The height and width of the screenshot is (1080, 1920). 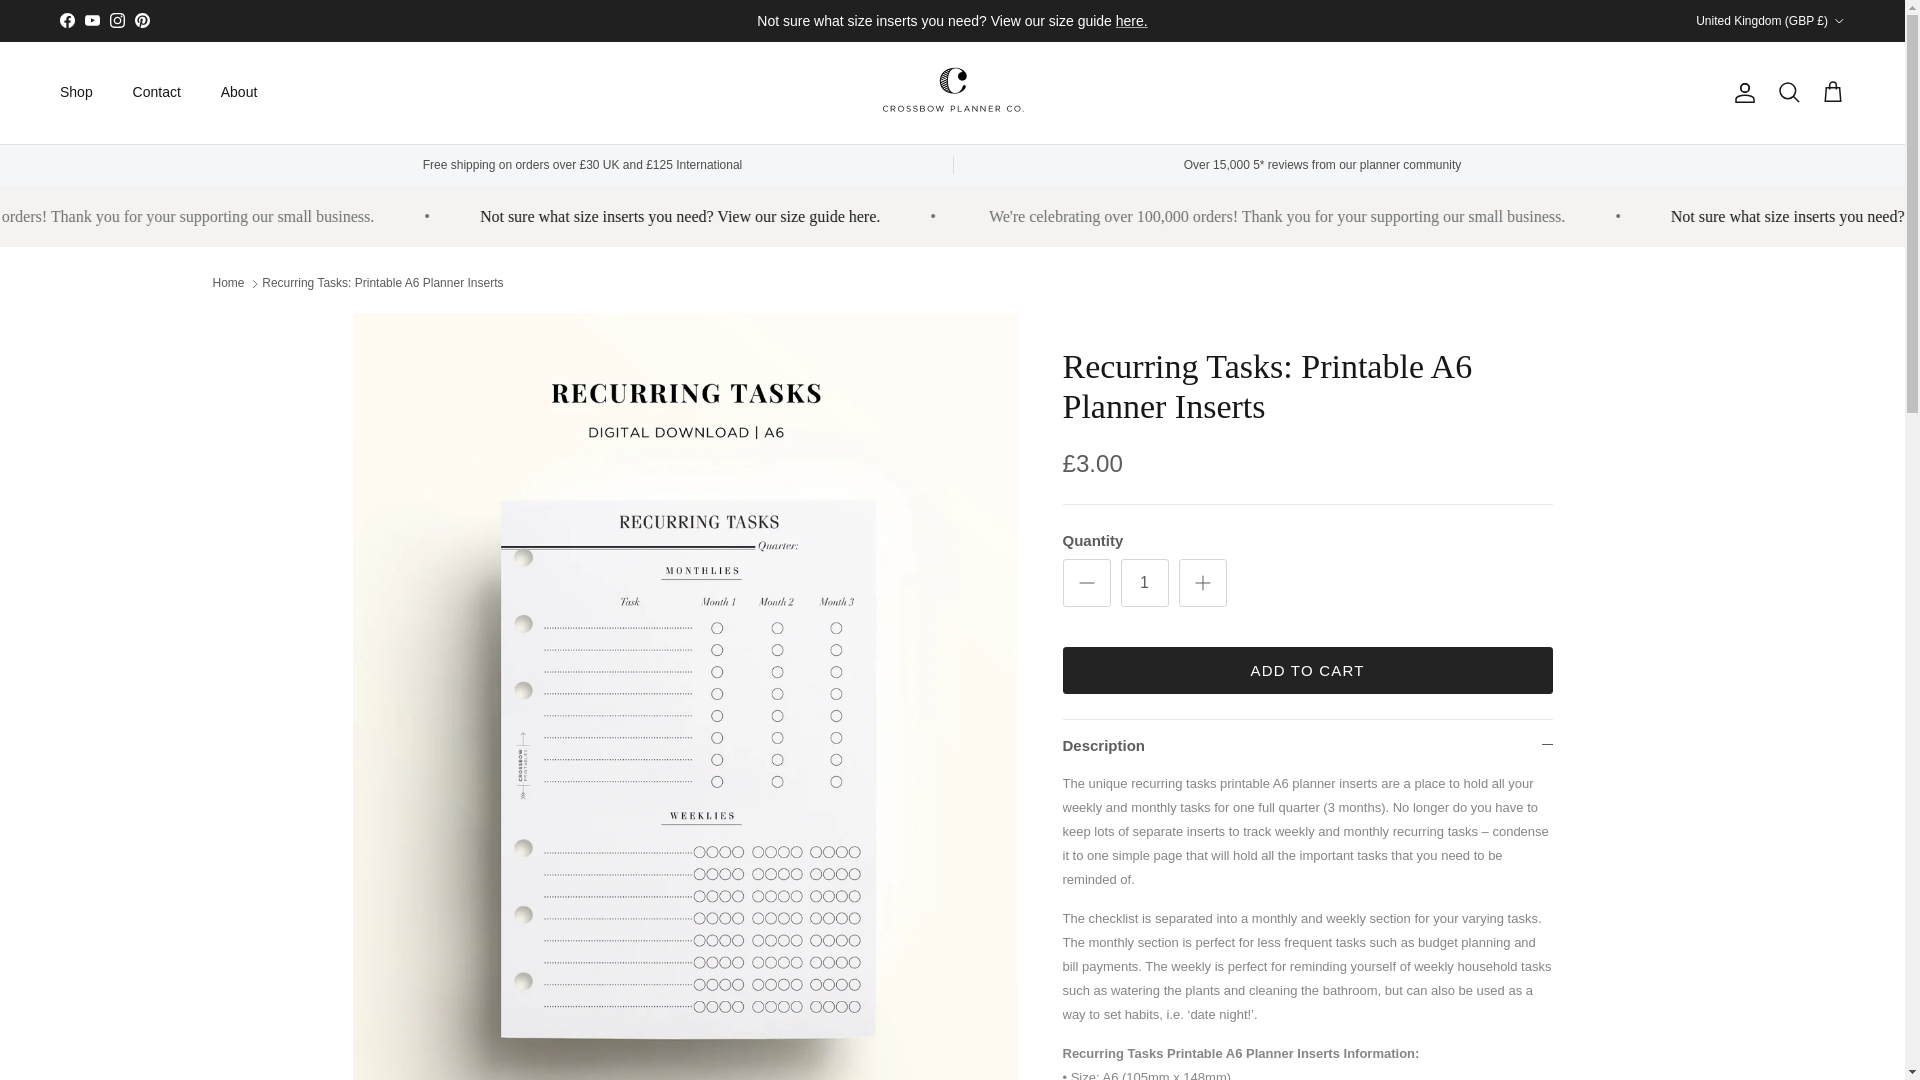 I want to click on Crossbow Planner Co., so click(x=952, y=92).